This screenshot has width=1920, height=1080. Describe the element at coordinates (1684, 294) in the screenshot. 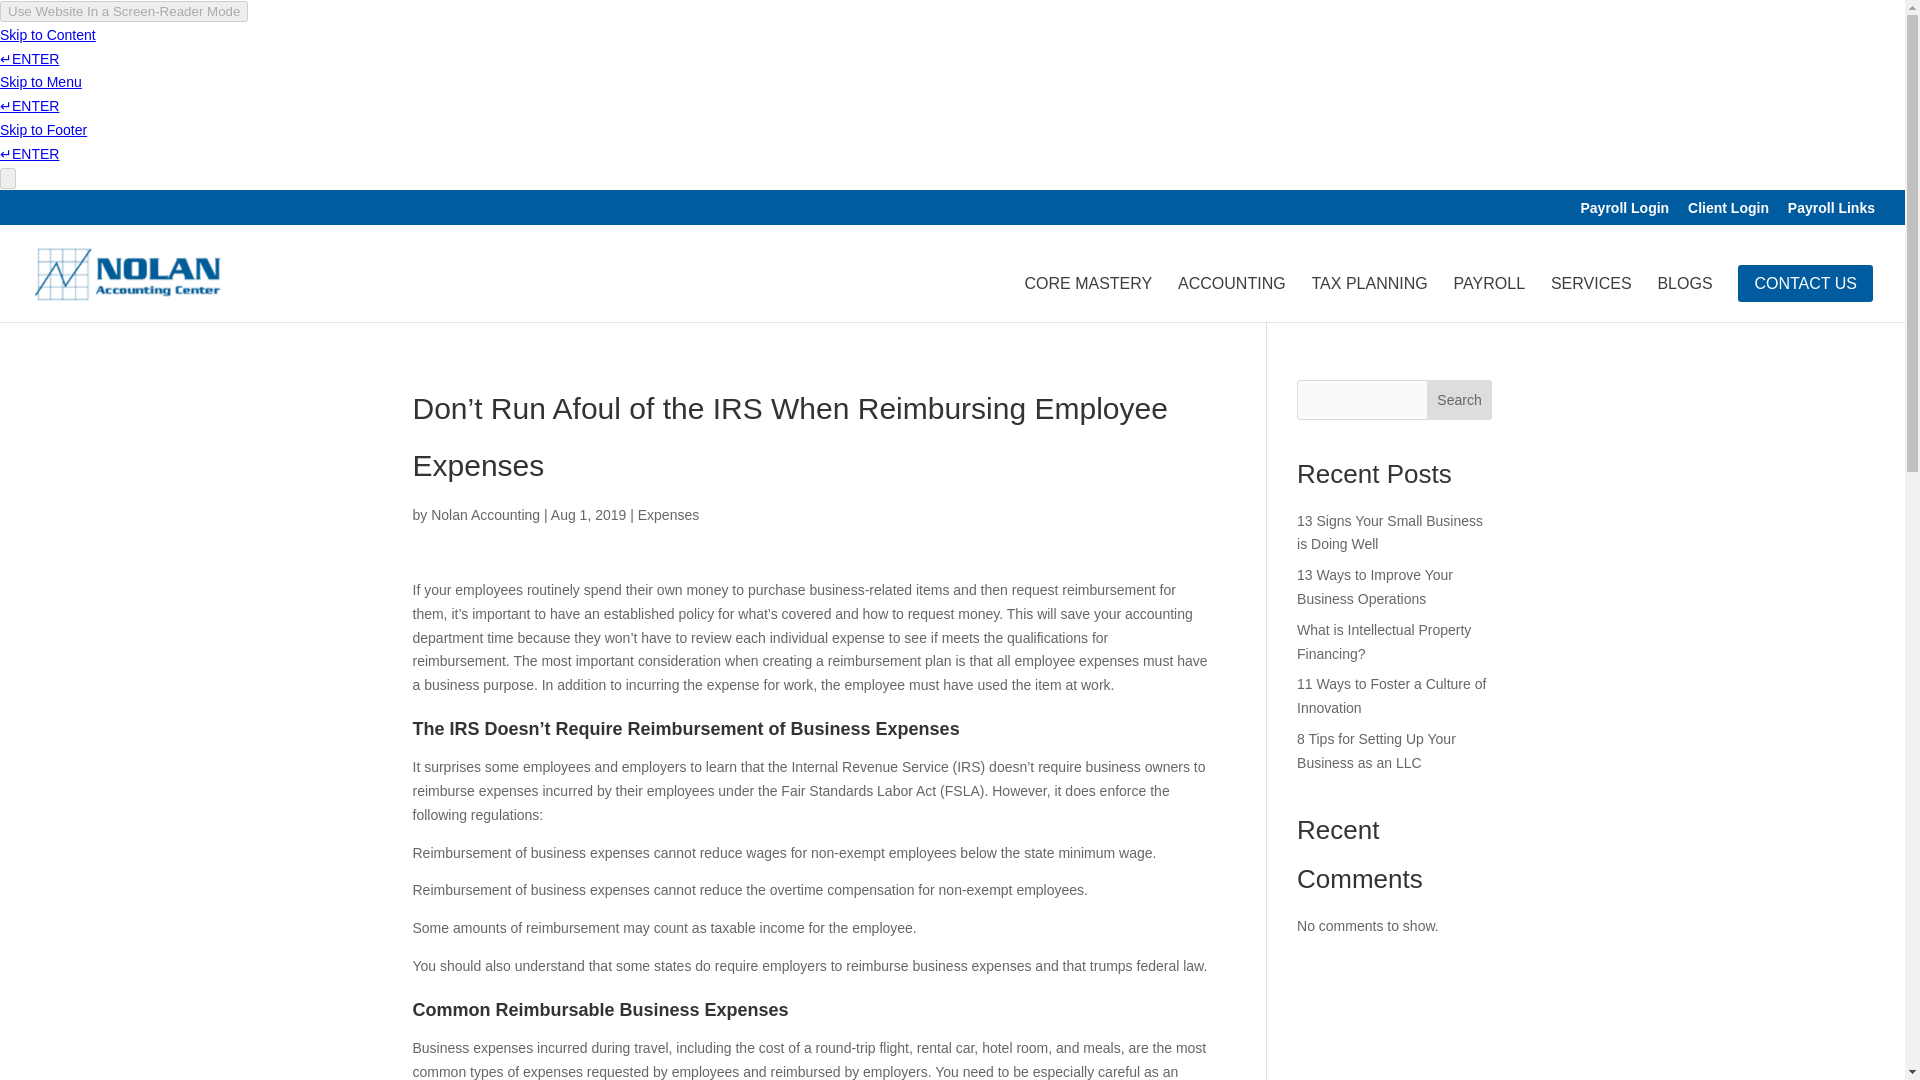

I see `BLOGS` at that location.